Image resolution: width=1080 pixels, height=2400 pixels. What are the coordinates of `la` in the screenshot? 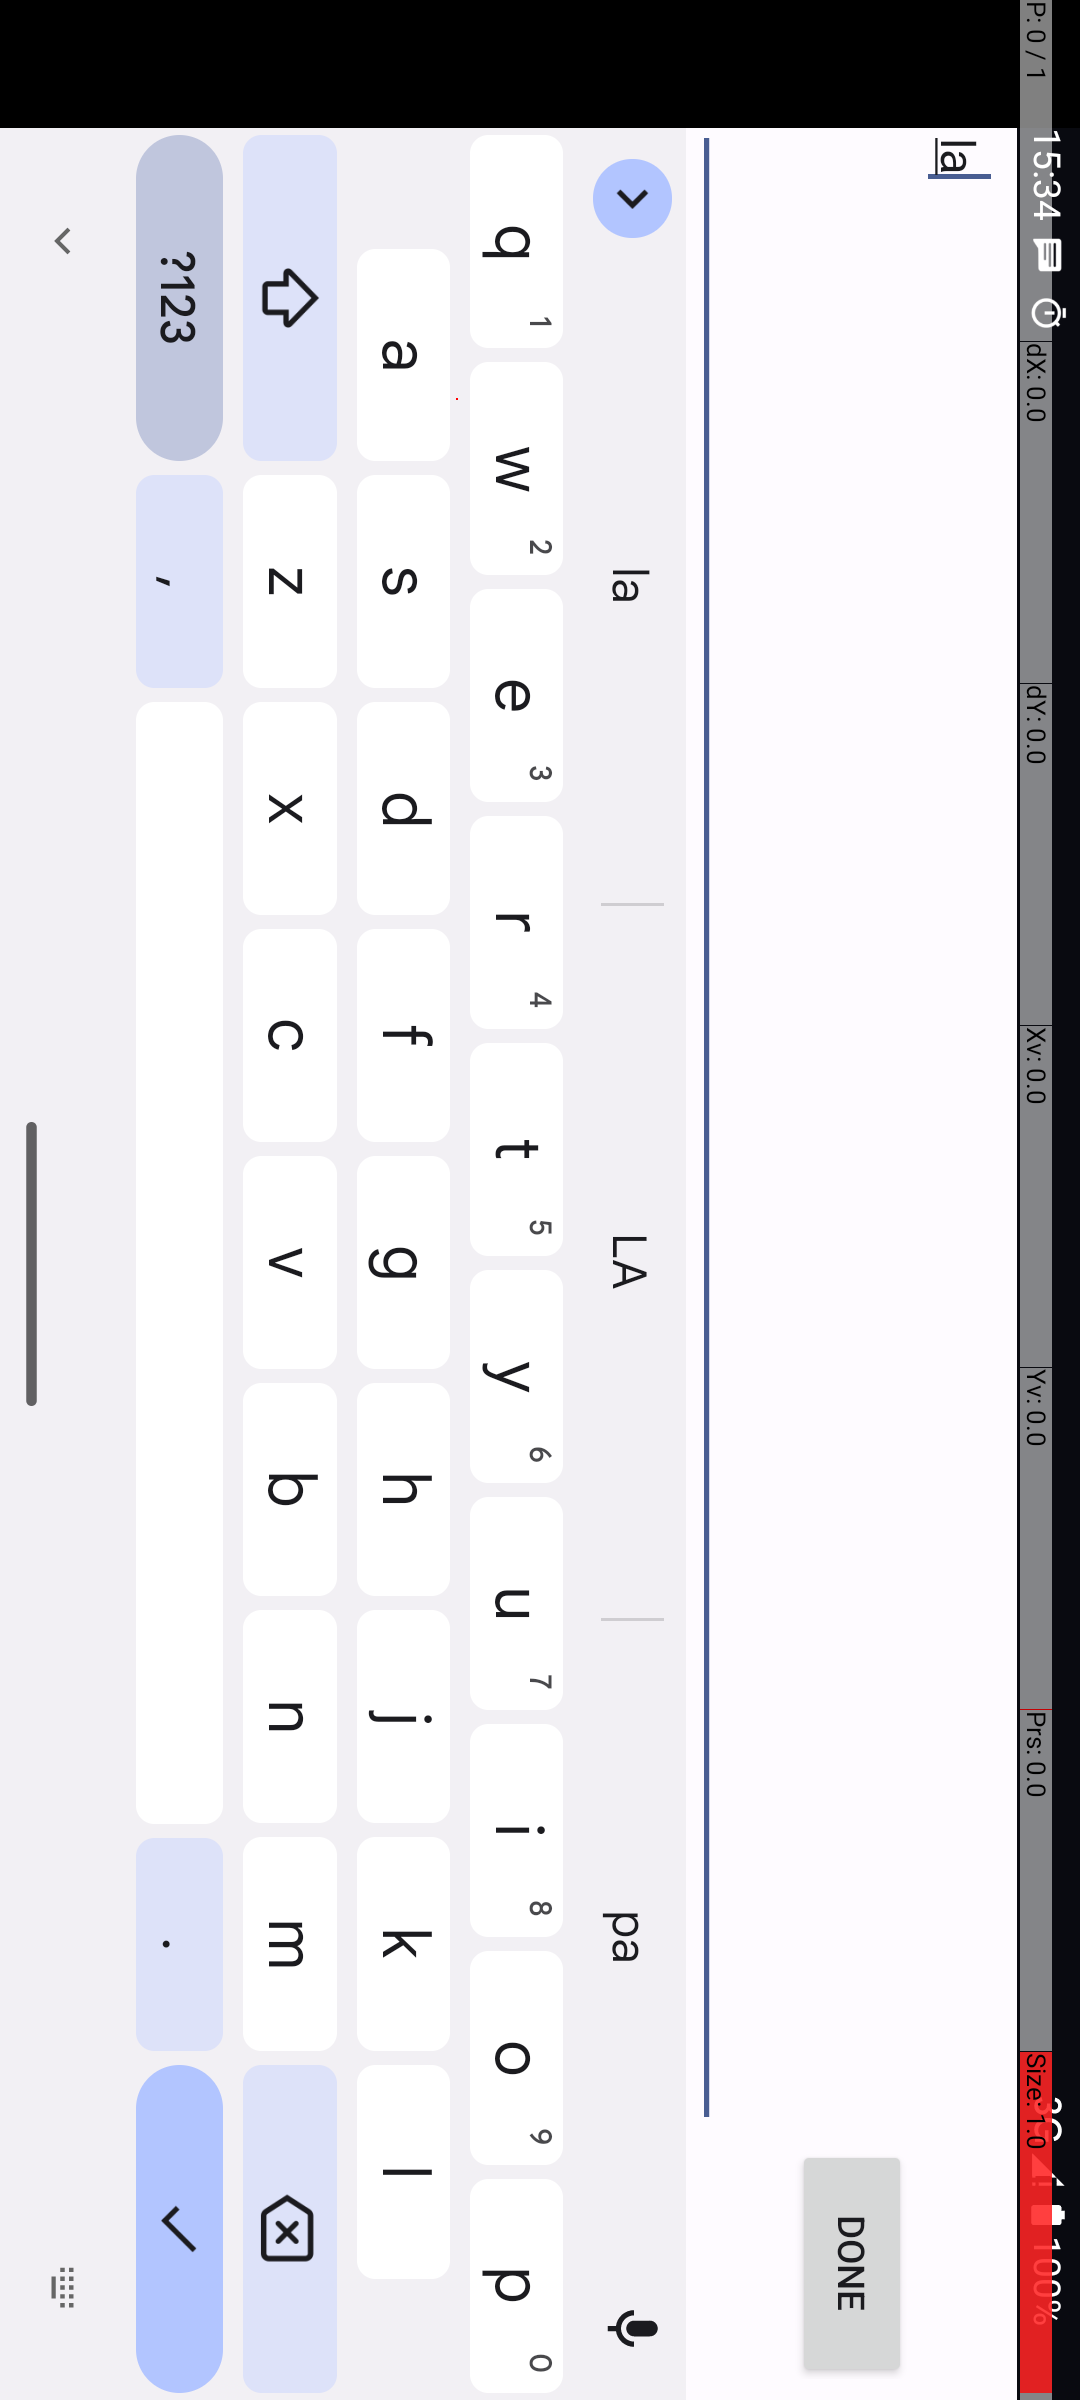 It's located at (1212, 480).